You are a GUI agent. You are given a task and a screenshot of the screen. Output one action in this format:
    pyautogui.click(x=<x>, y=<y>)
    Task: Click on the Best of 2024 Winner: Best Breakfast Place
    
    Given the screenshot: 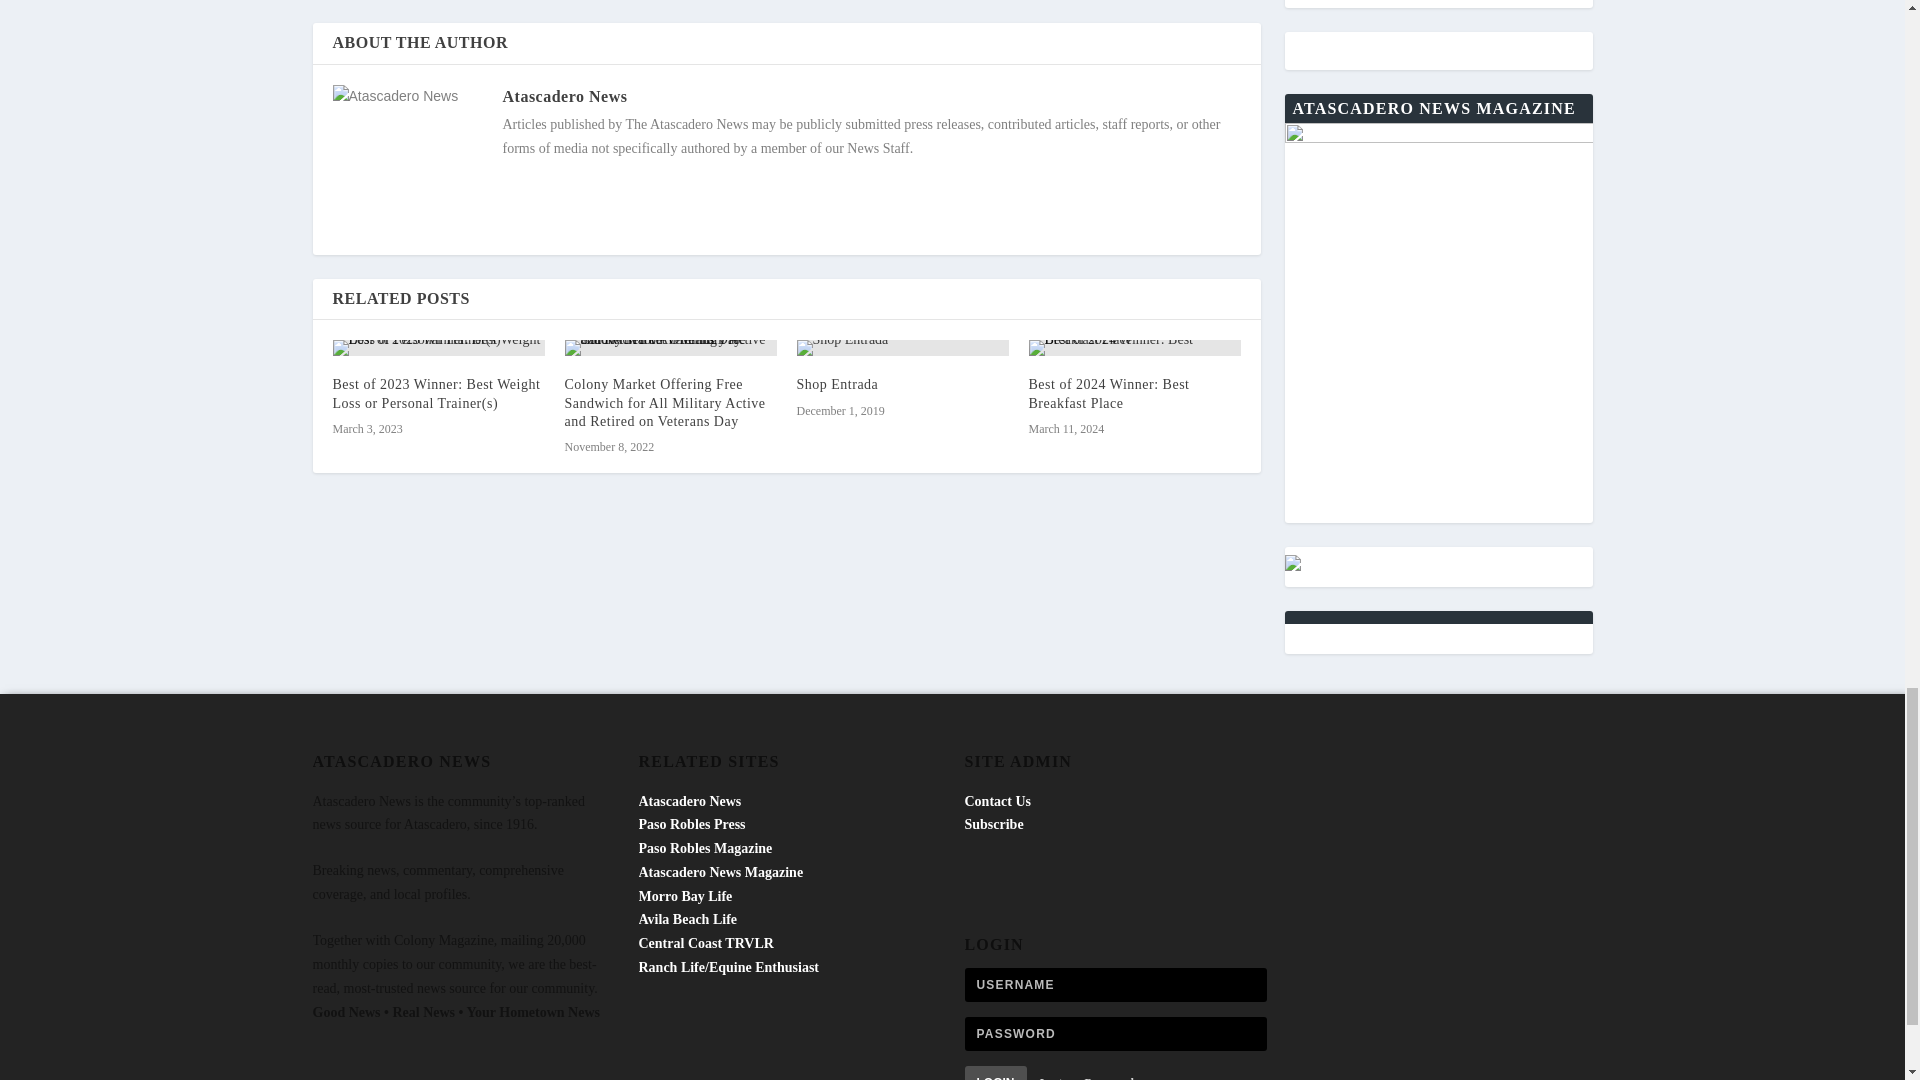 What is the action you would take?
    pyautogui.click(x=1108, y=393)
    